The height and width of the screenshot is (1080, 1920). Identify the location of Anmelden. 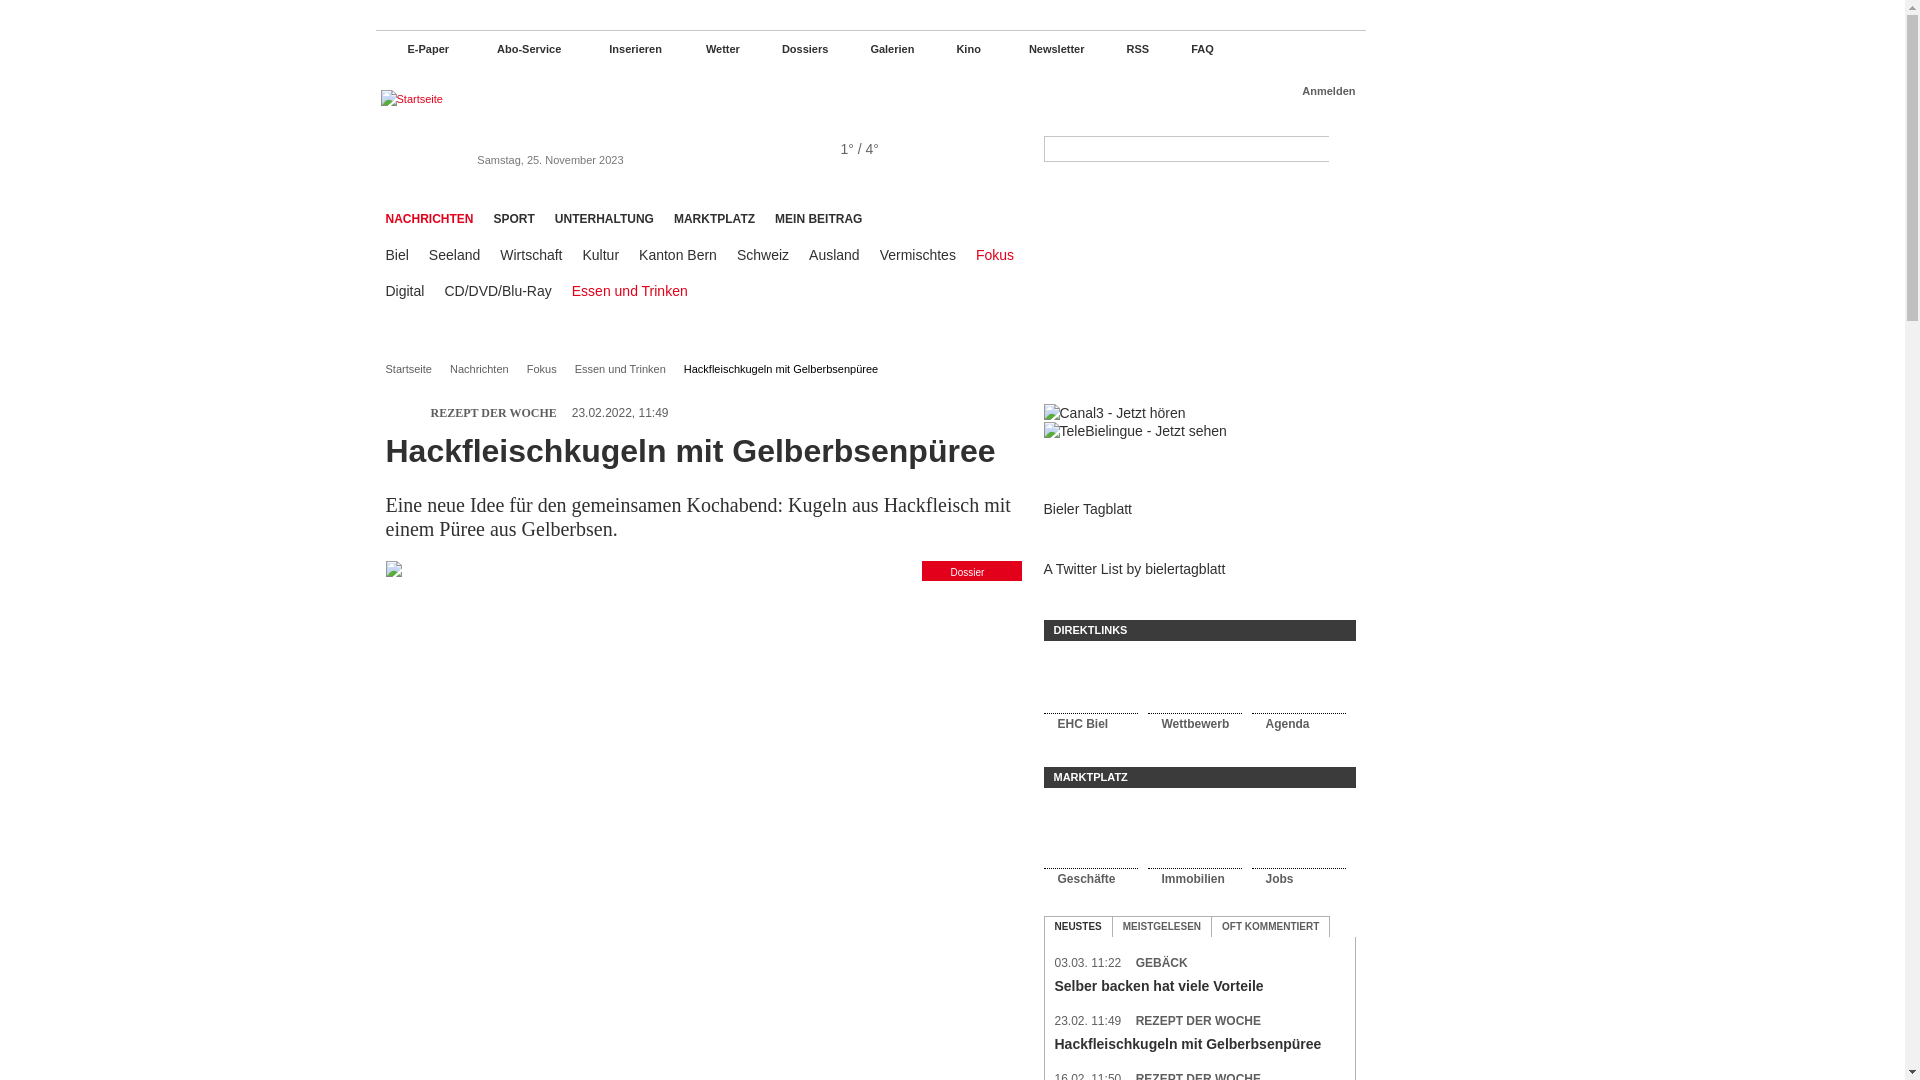
(1316, 92).